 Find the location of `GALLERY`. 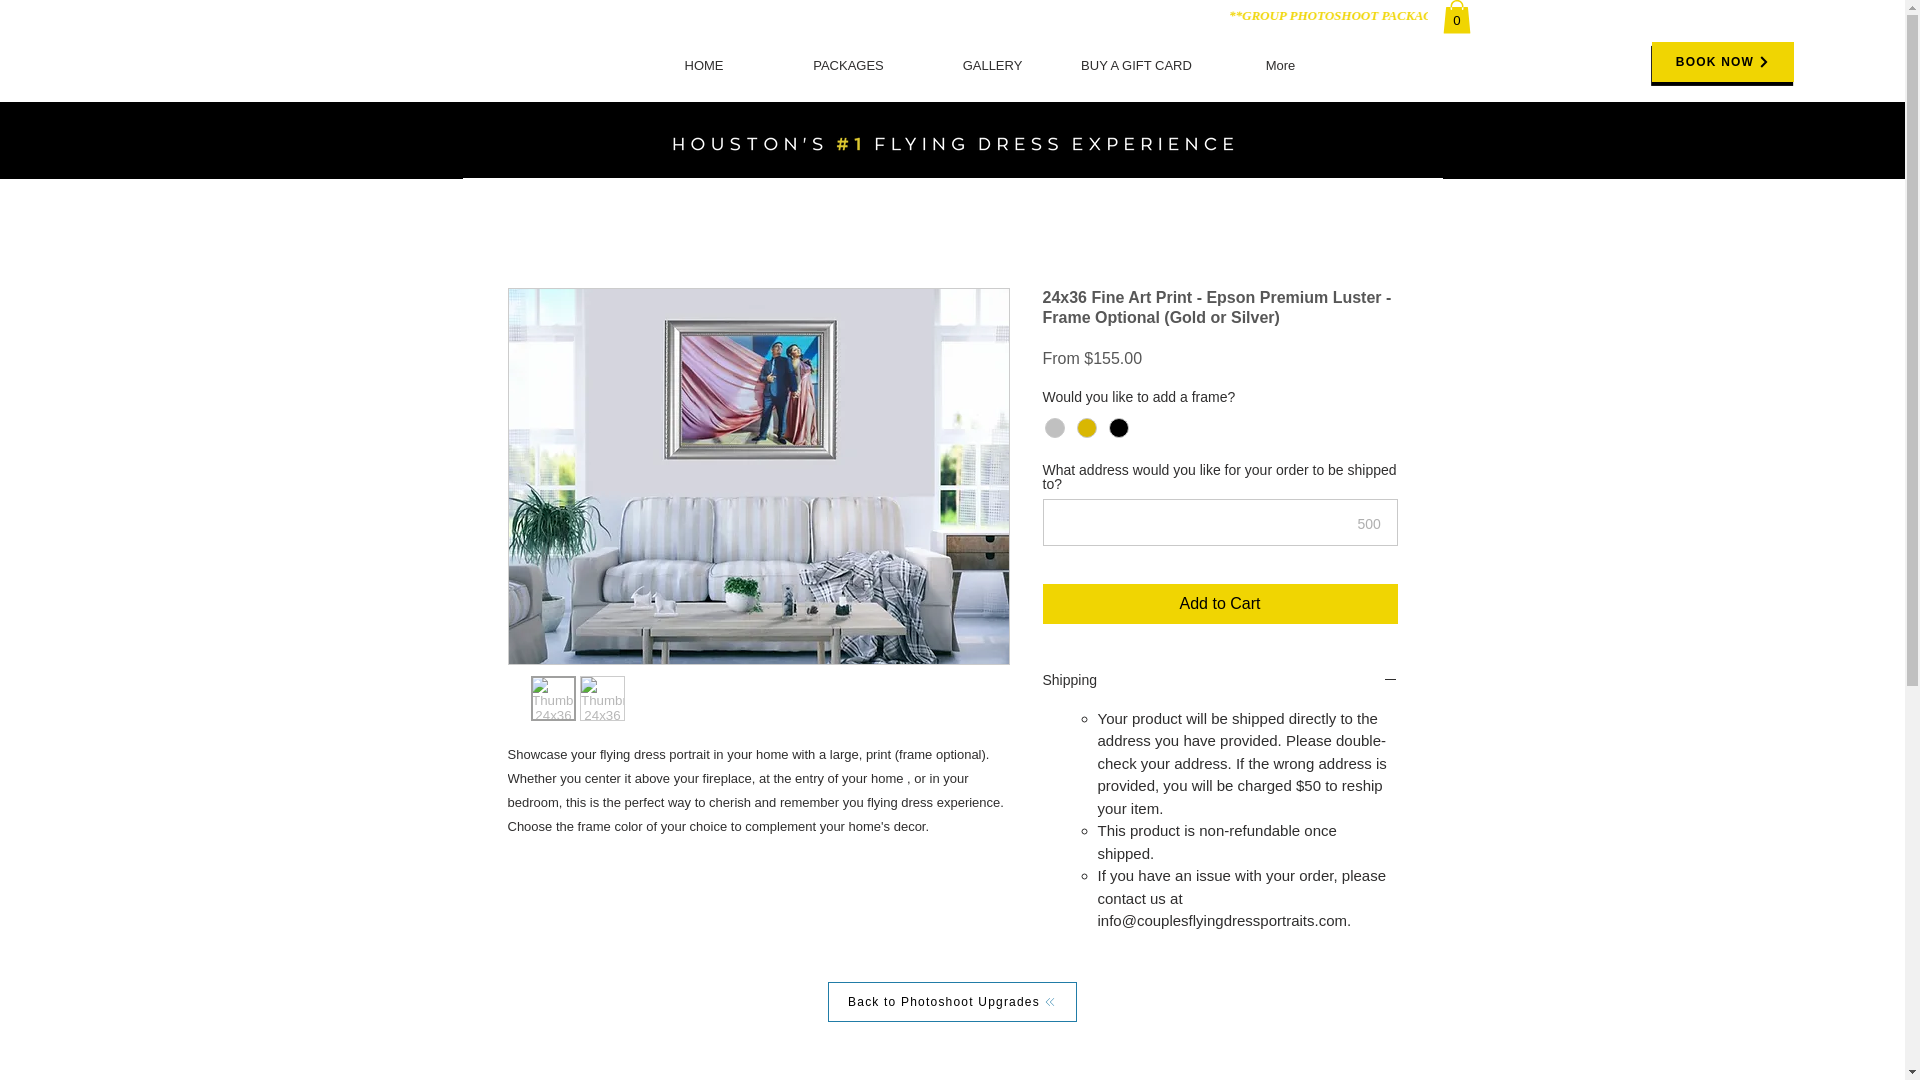

GALLERY is located at coordinates (991, 65).